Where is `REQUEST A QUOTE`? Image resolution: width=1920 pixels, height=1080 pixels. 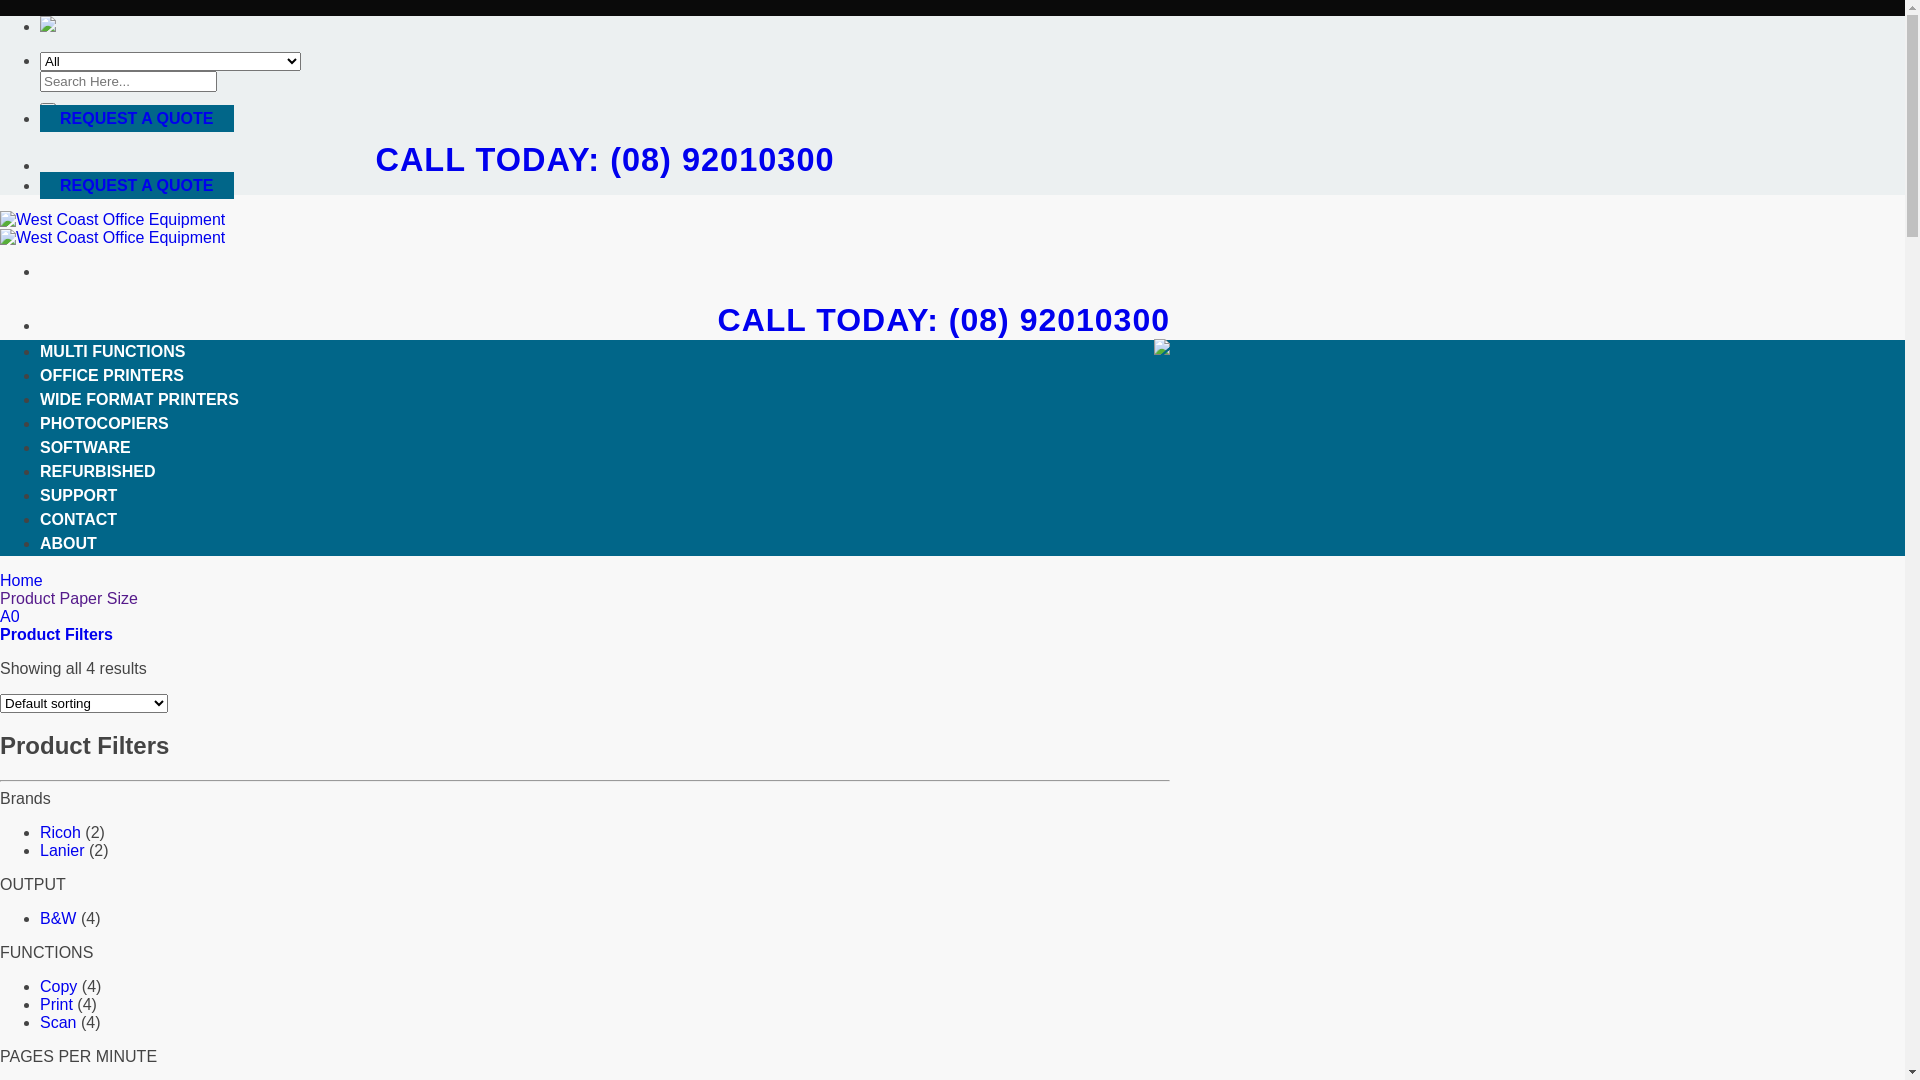 REQUEST A QUOTE is located at coordinates (137, 118).